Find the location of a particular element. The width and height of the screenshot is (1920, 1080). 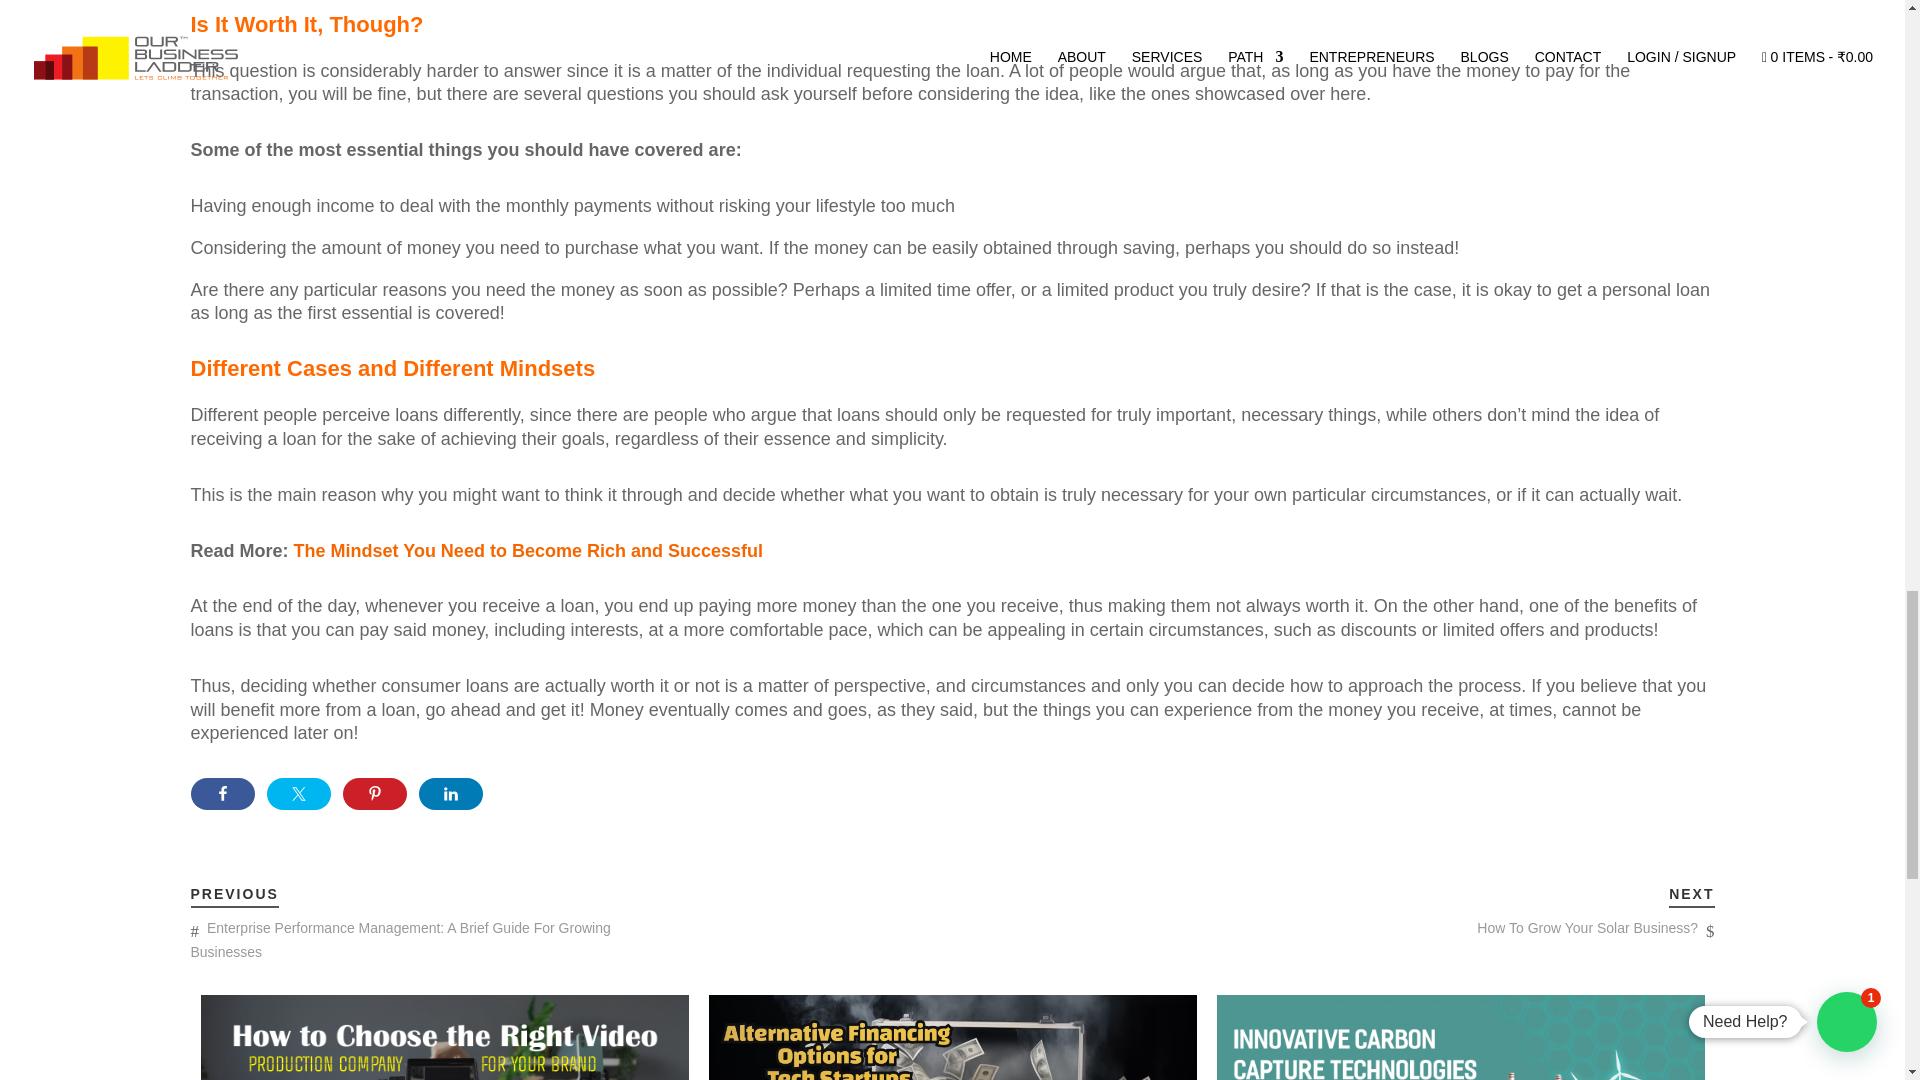

Share on Twitter is located at coordinates (298, 794).